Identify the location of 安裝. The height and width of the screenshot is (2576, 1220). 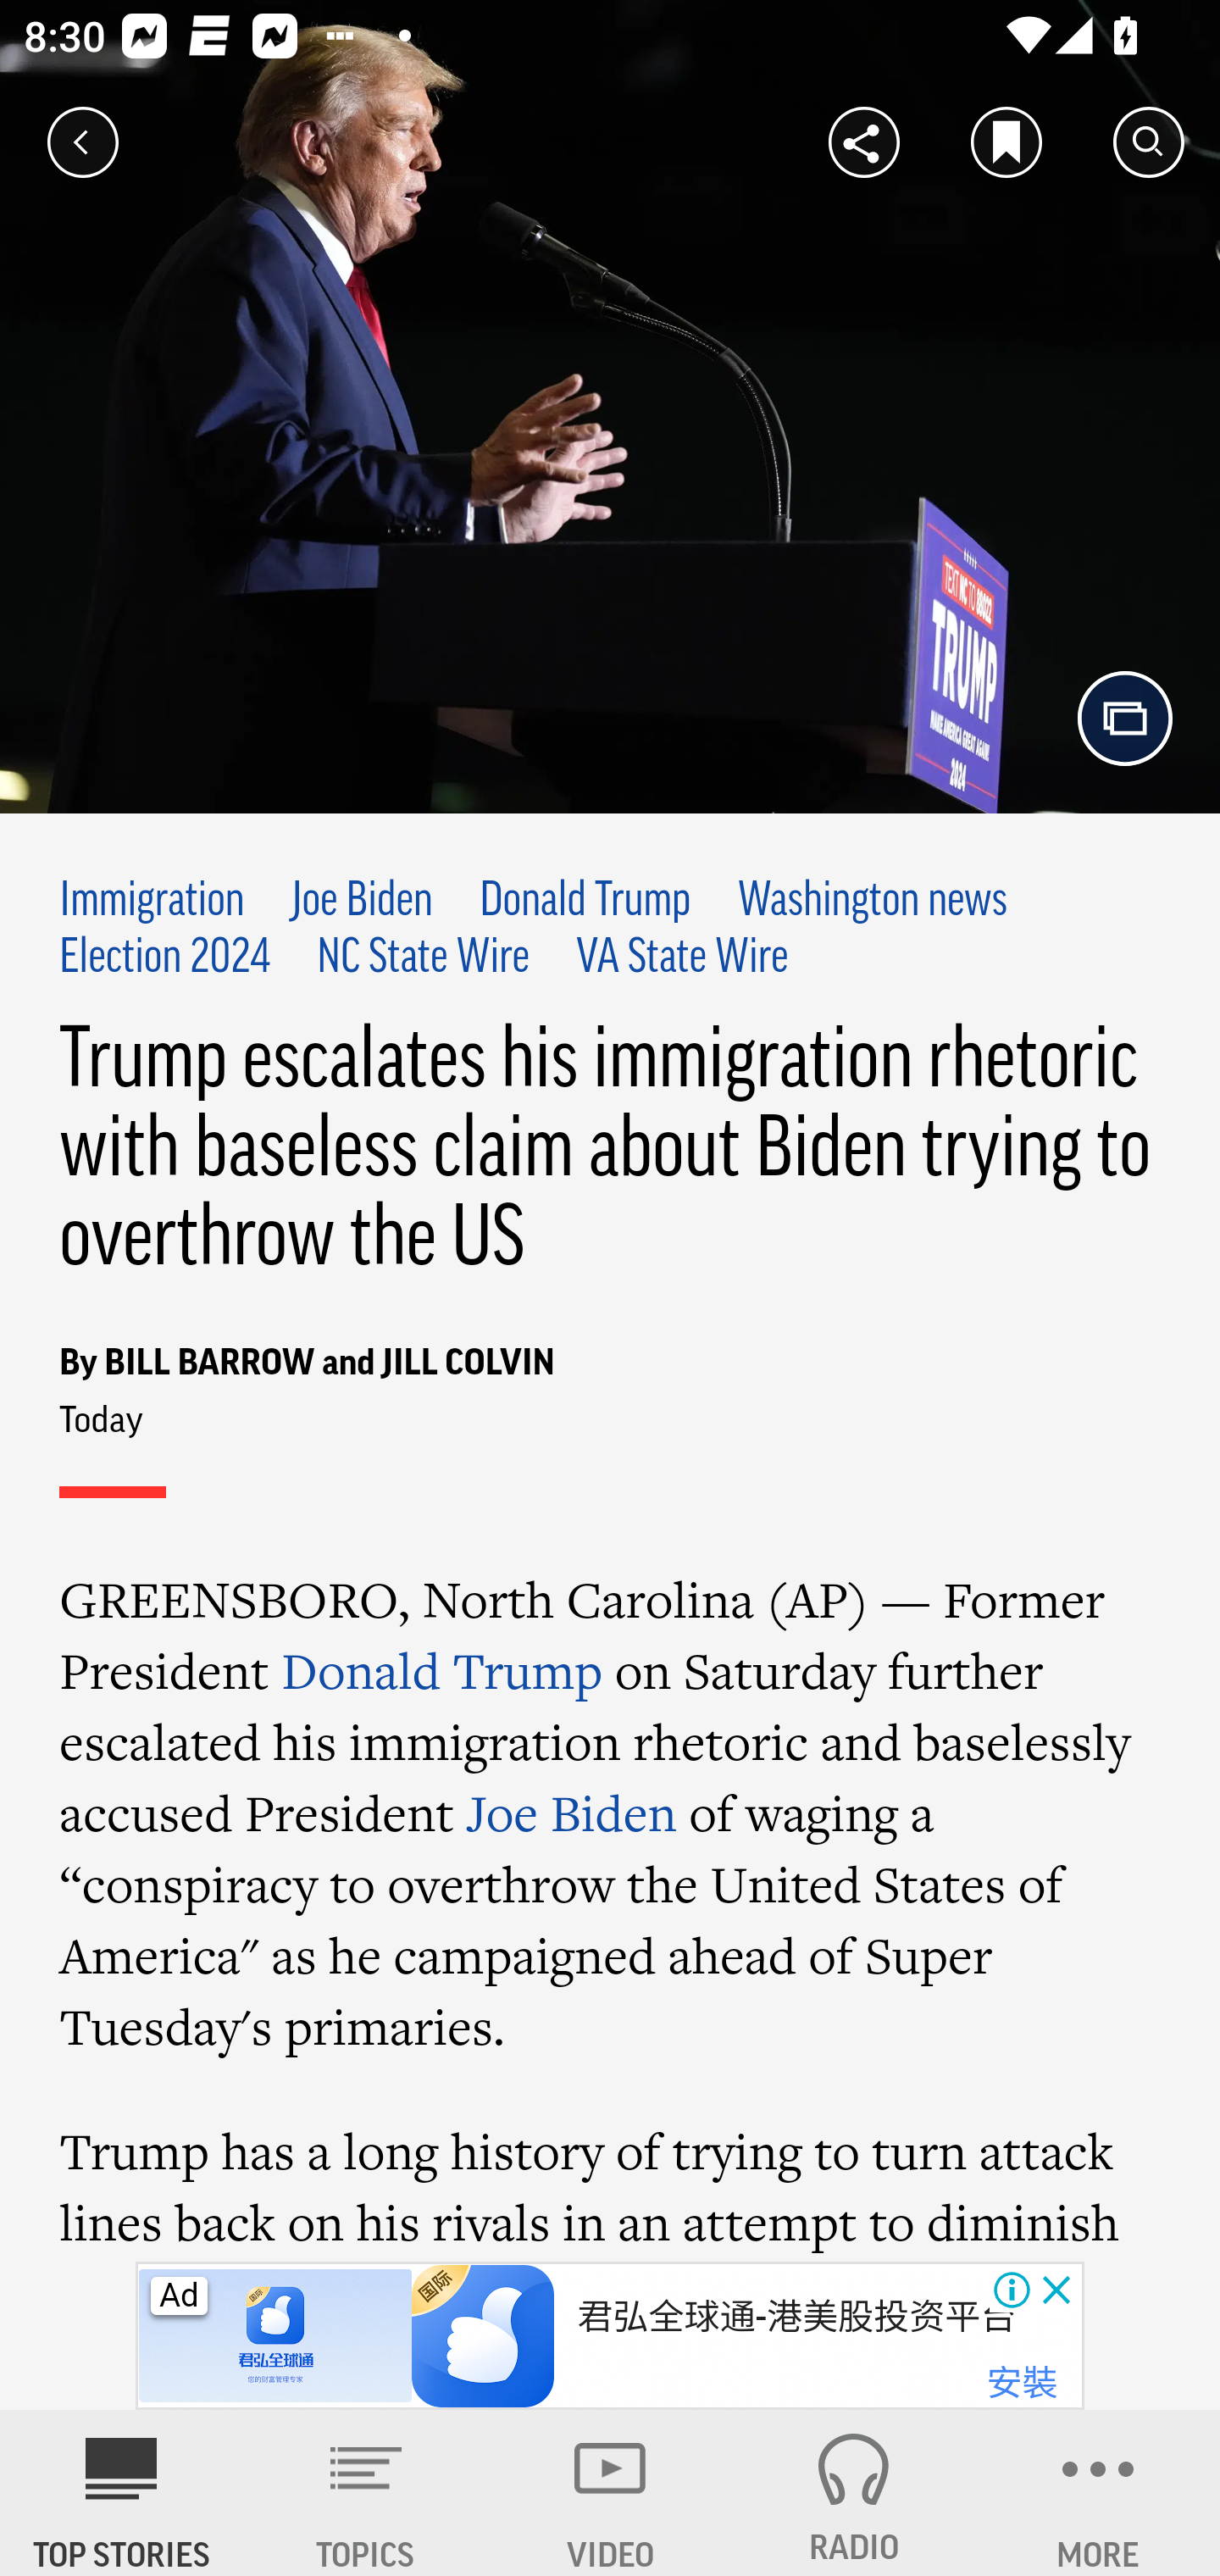
(1022, 2384).